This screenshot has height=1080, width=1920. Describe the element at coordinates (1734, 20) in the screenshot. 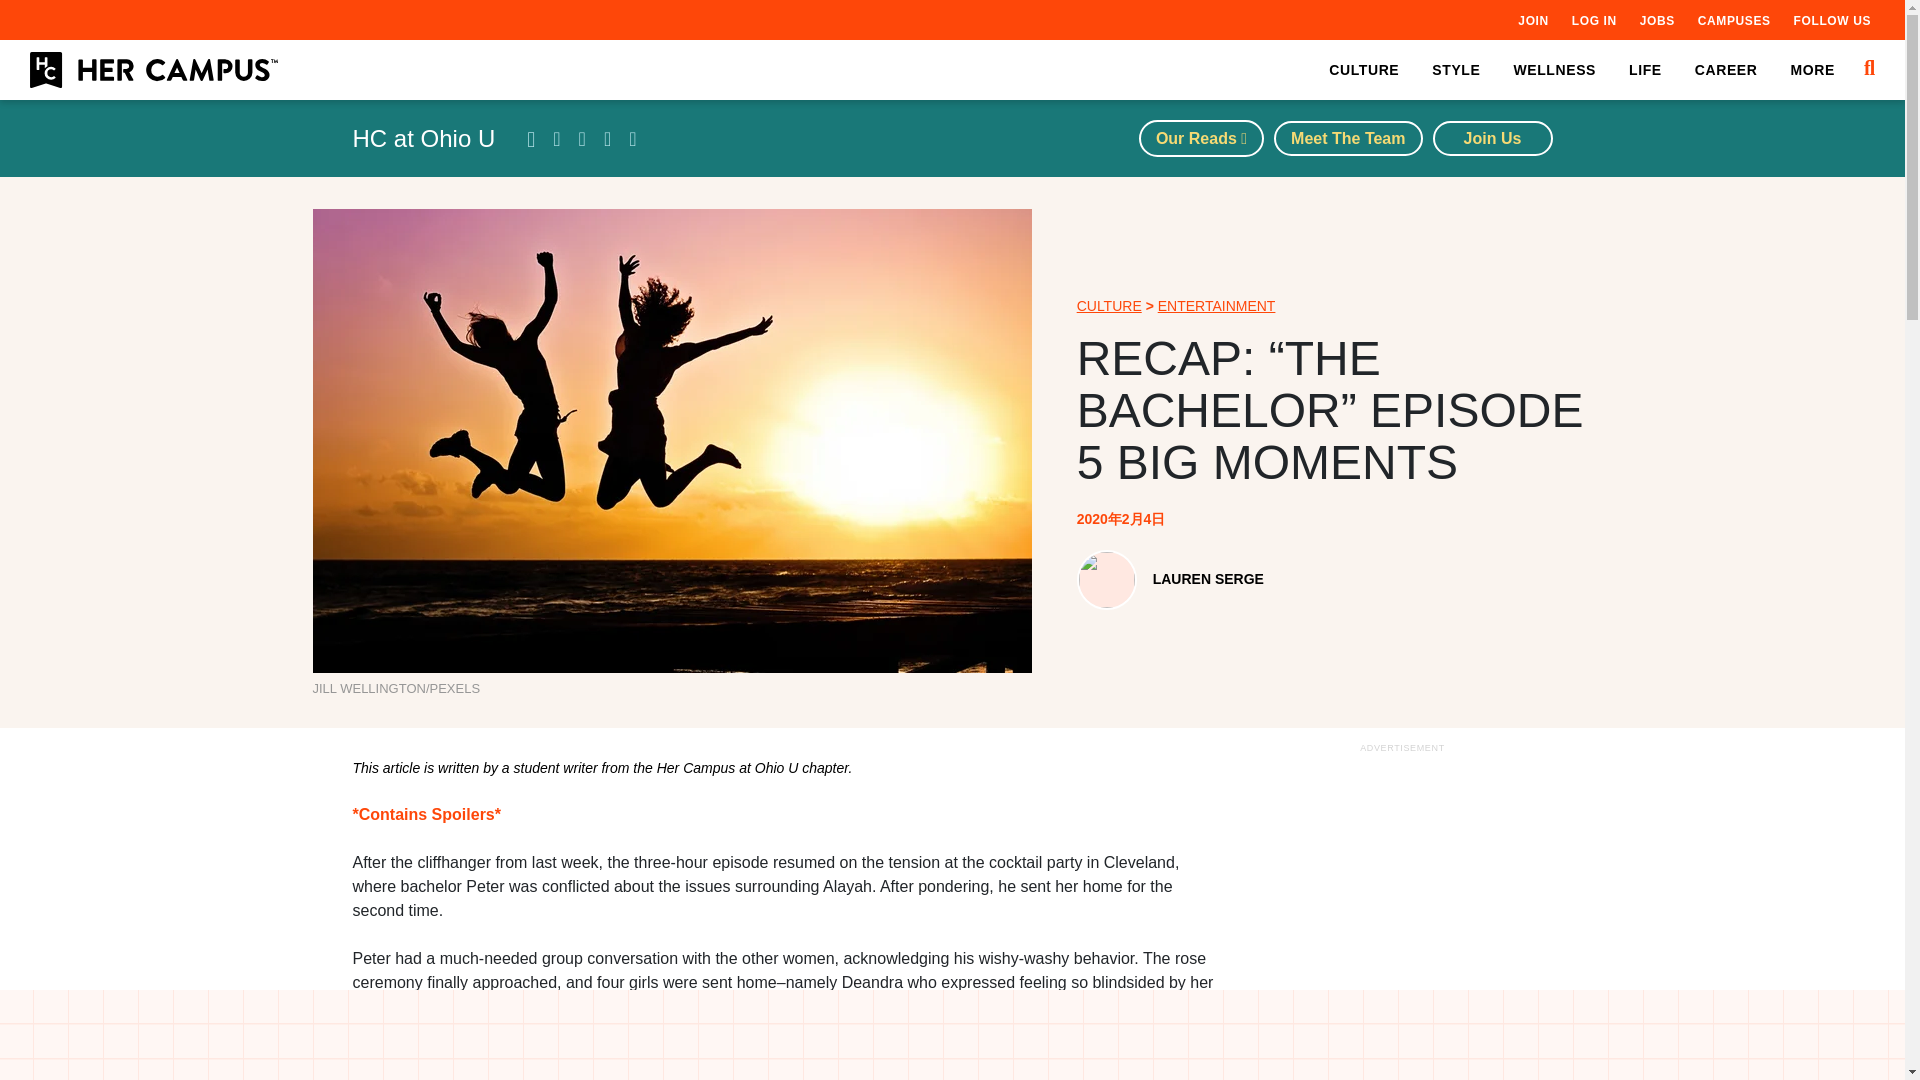

I see `CAMPUSES` at that location.